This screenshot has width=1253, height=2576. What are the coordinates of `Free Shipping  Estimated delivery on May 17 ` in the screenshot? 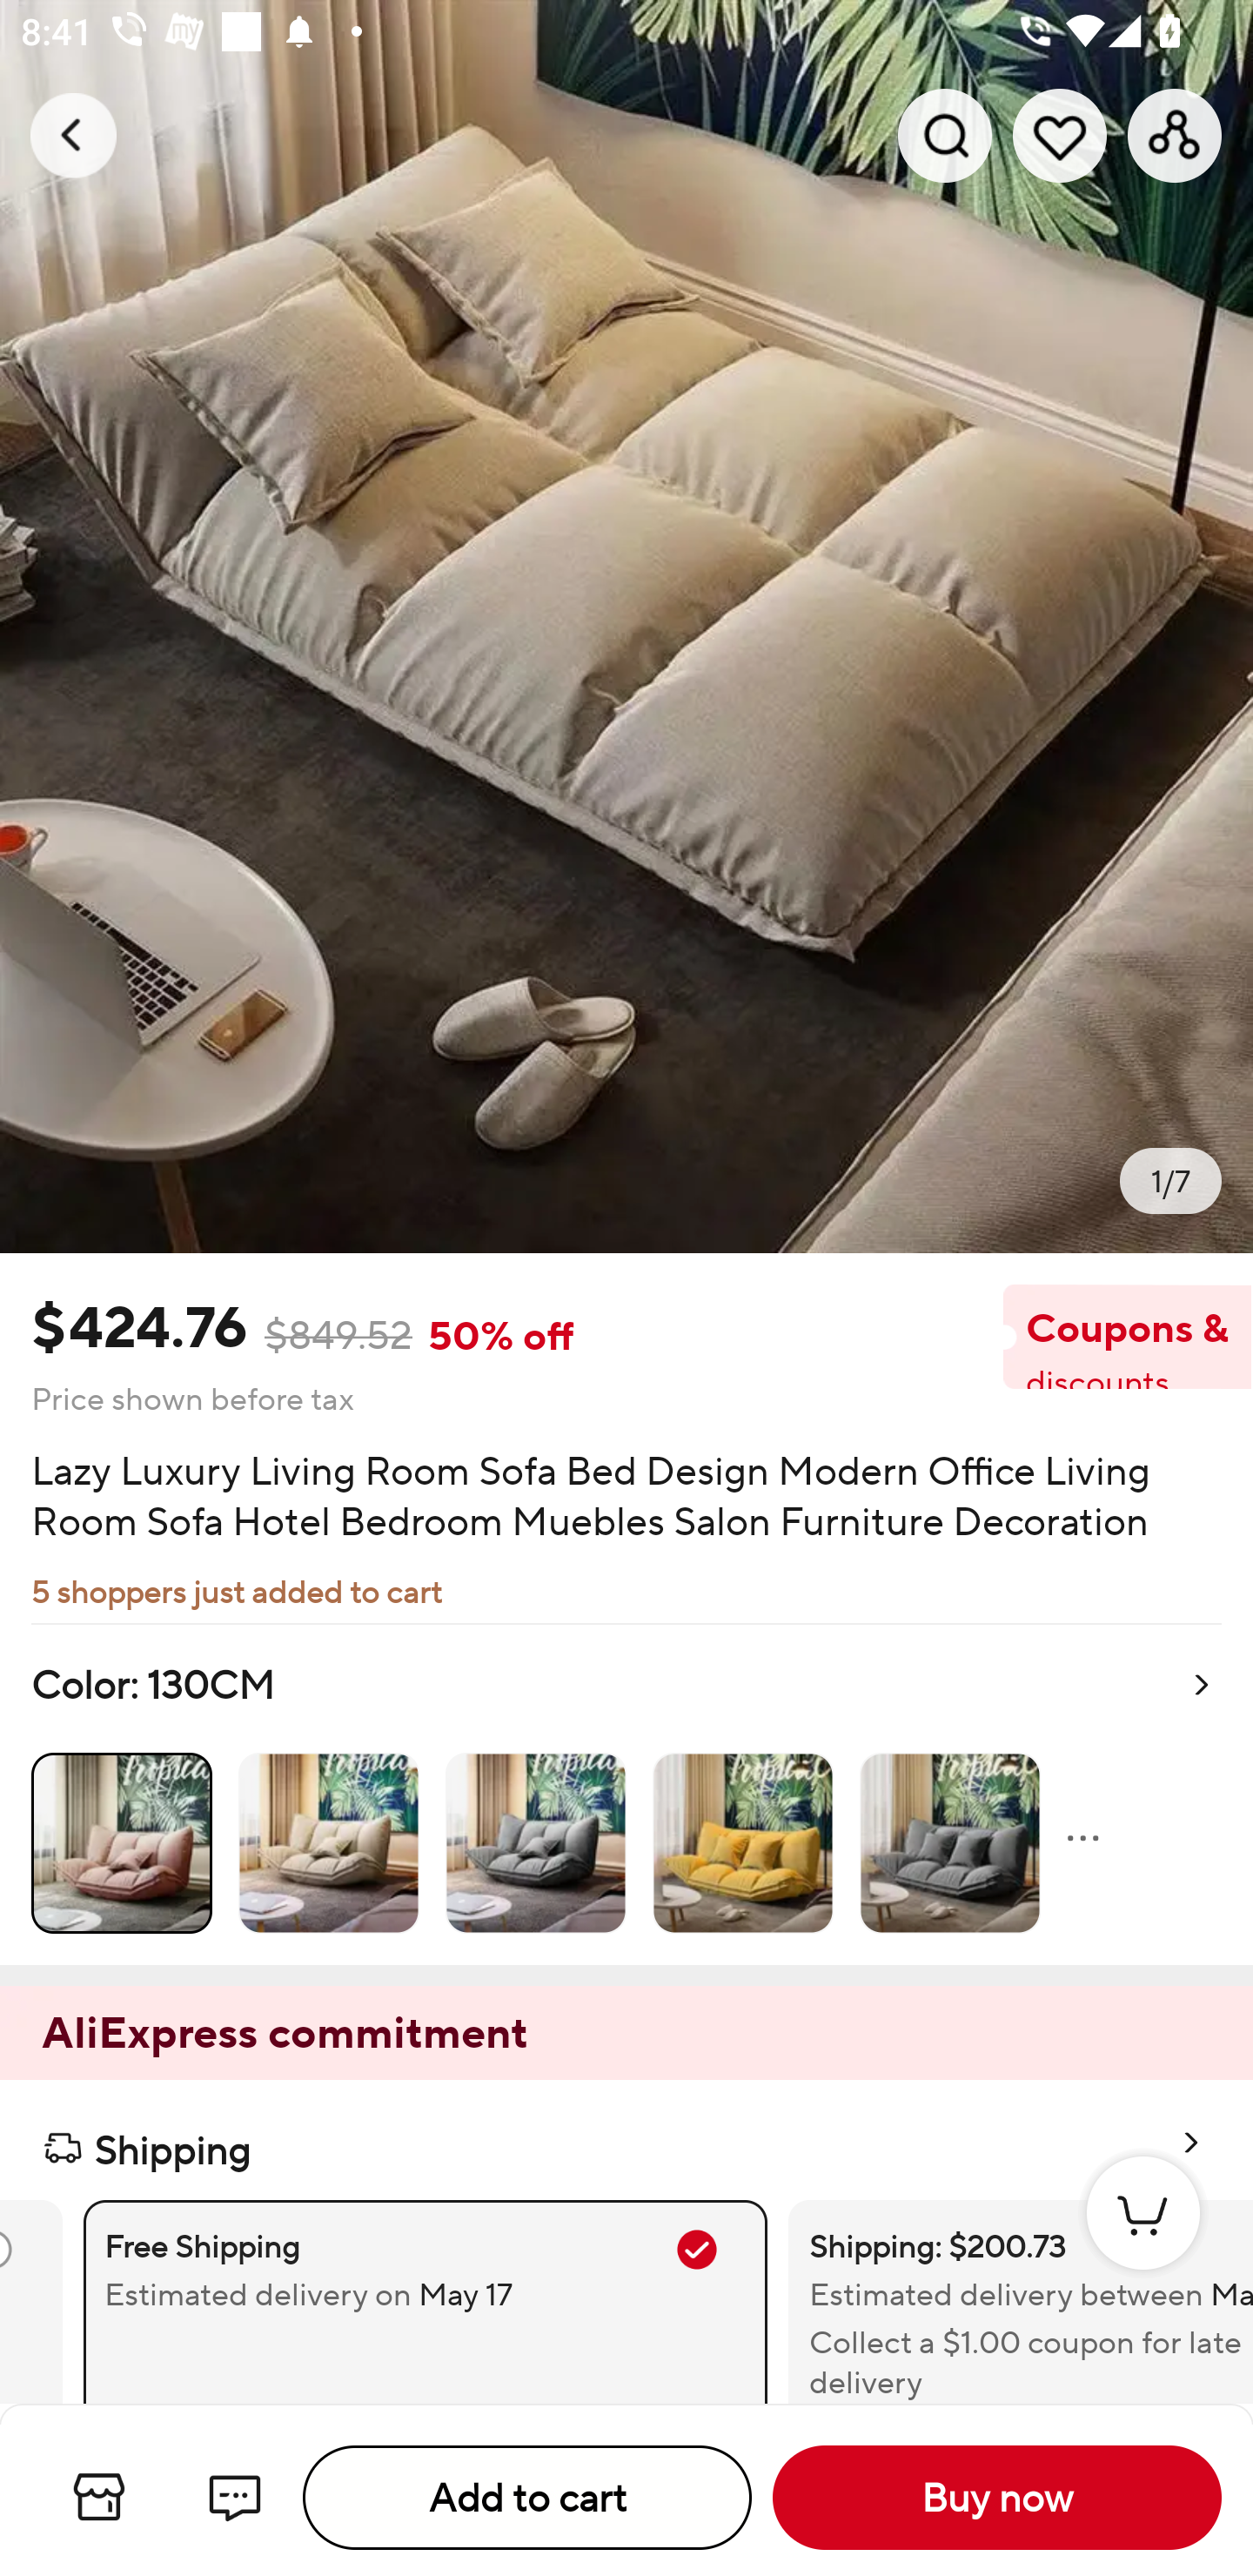 It's located at (425, 2301).